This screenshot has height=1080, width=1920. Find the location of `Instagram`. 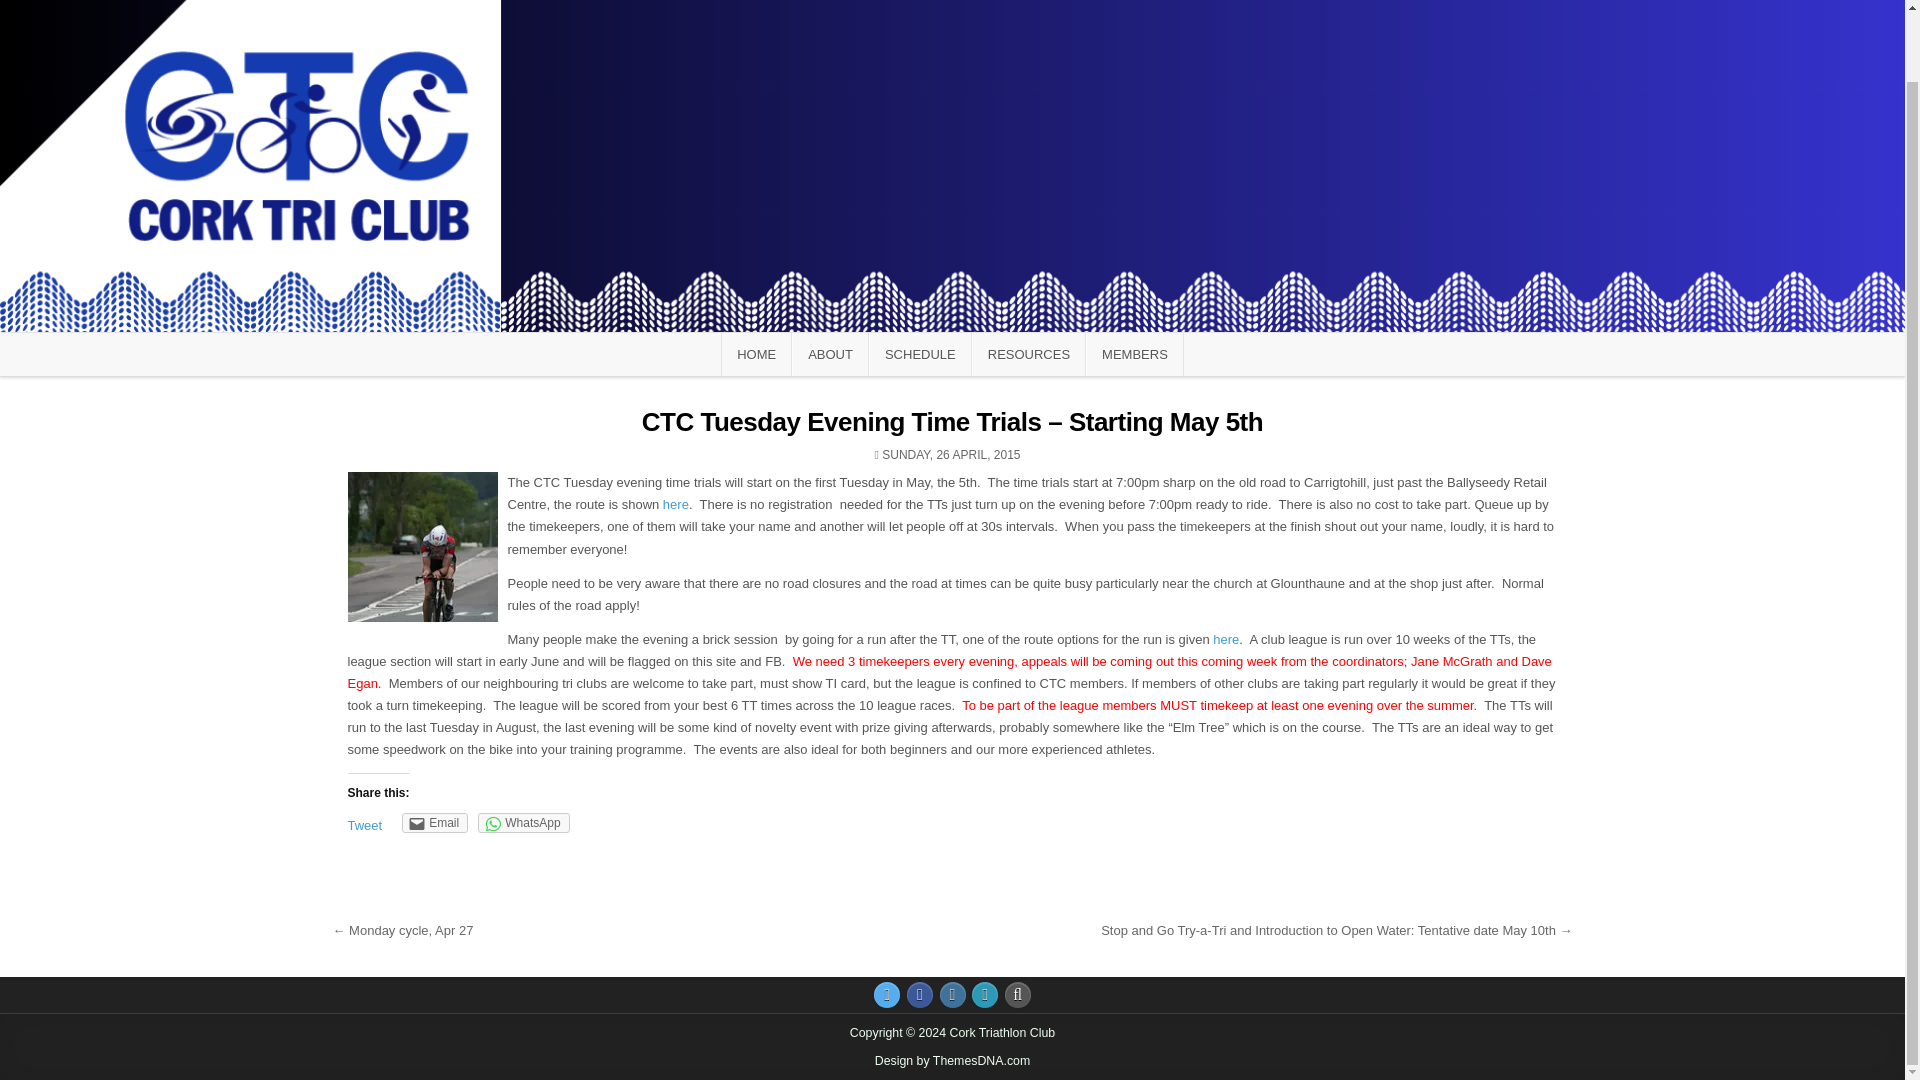

Instagram is located at coordinates (952, 994).